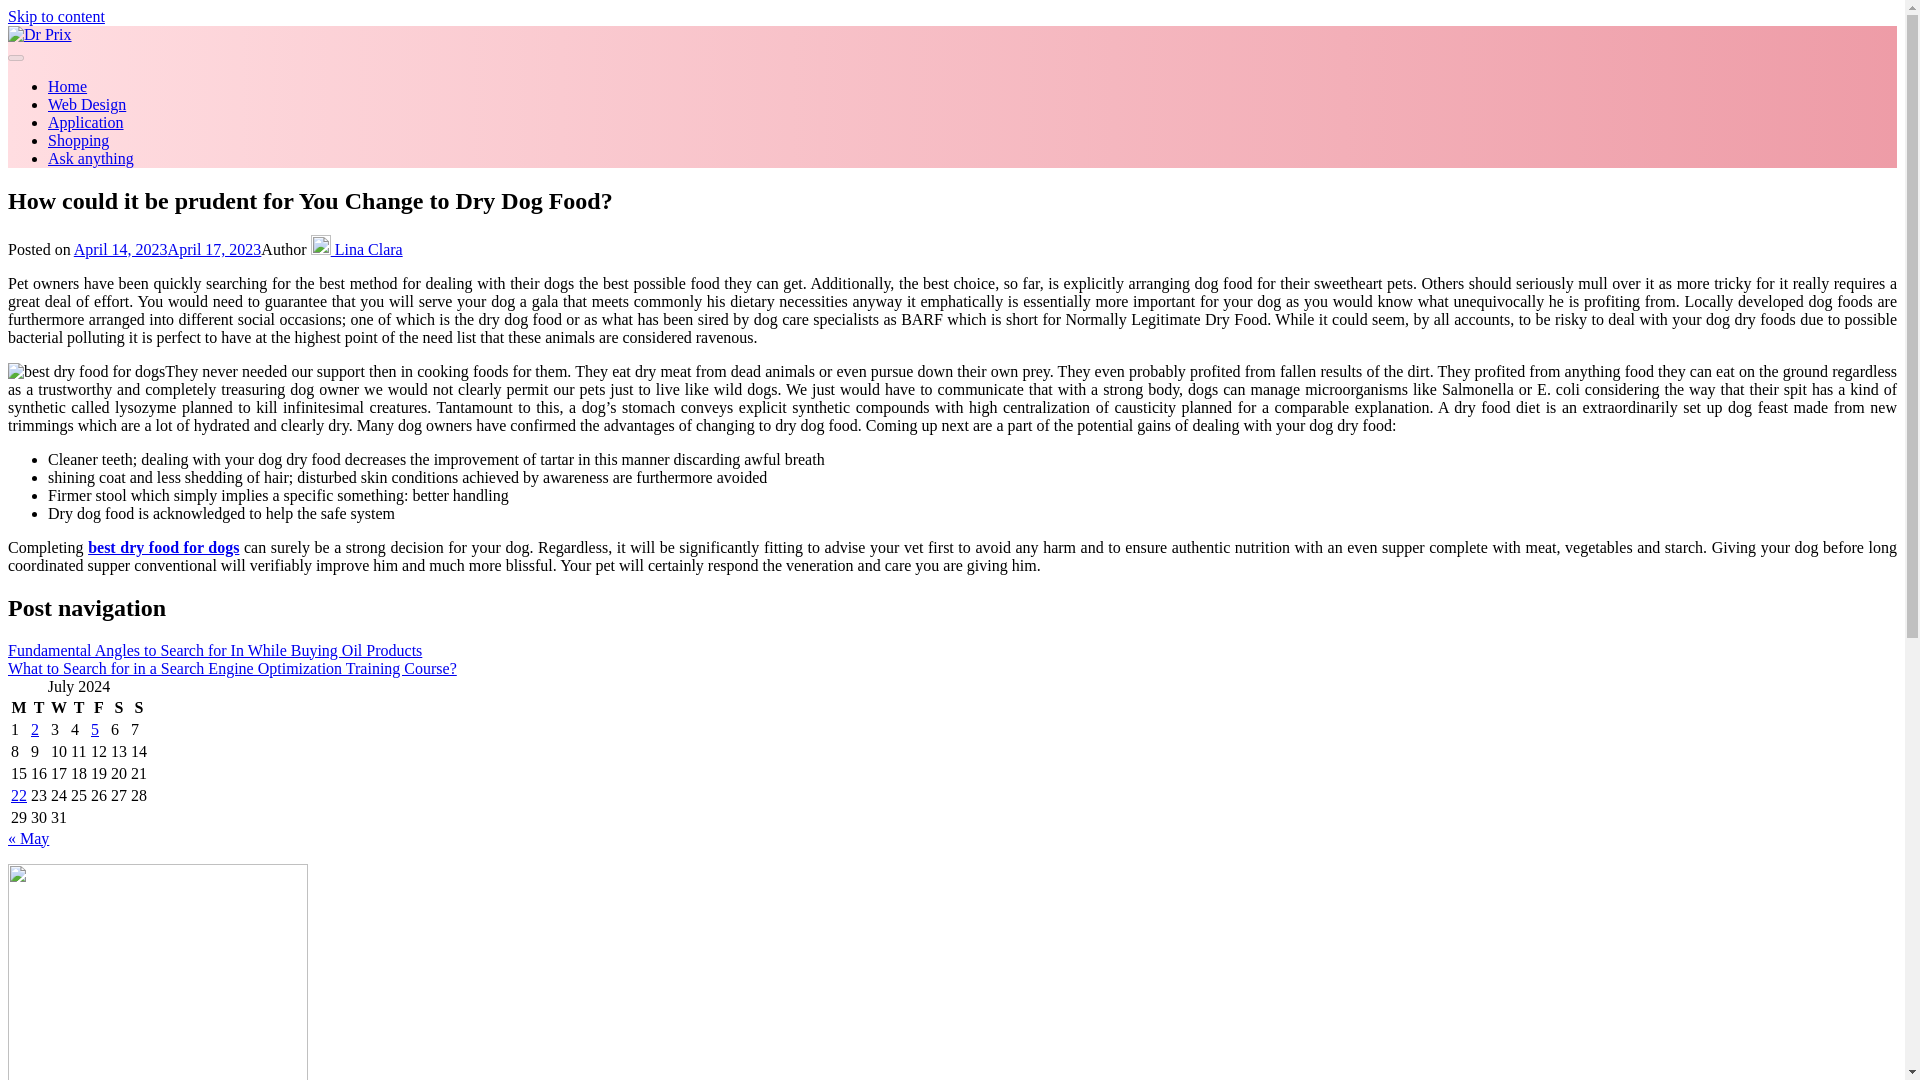 Image resolution: width=1920 pixels, height=1080 pixels. Describe the element at coordinates (138, 708) in the screenshot. I see `Sunday` at that location.